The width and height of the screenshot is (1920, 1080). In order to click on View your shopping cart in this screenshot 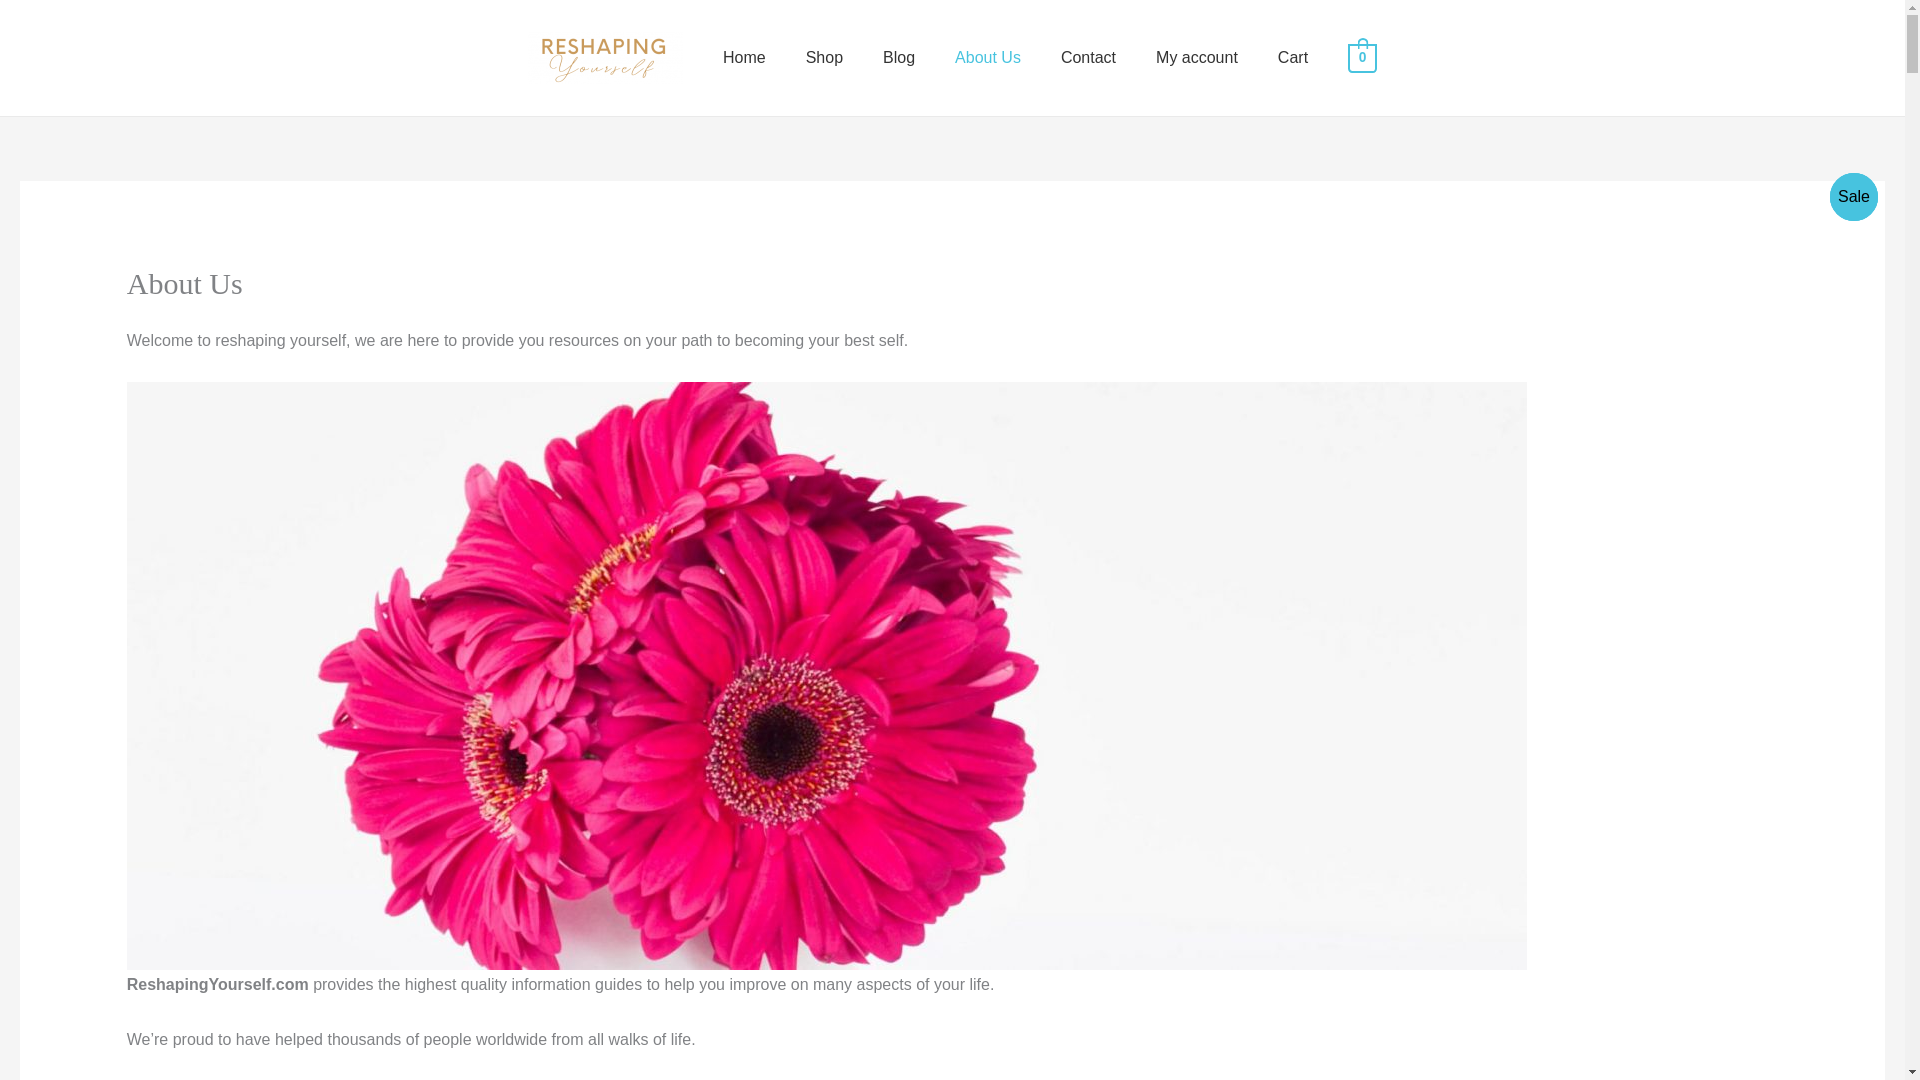, I will do `click(1362, 56)`.